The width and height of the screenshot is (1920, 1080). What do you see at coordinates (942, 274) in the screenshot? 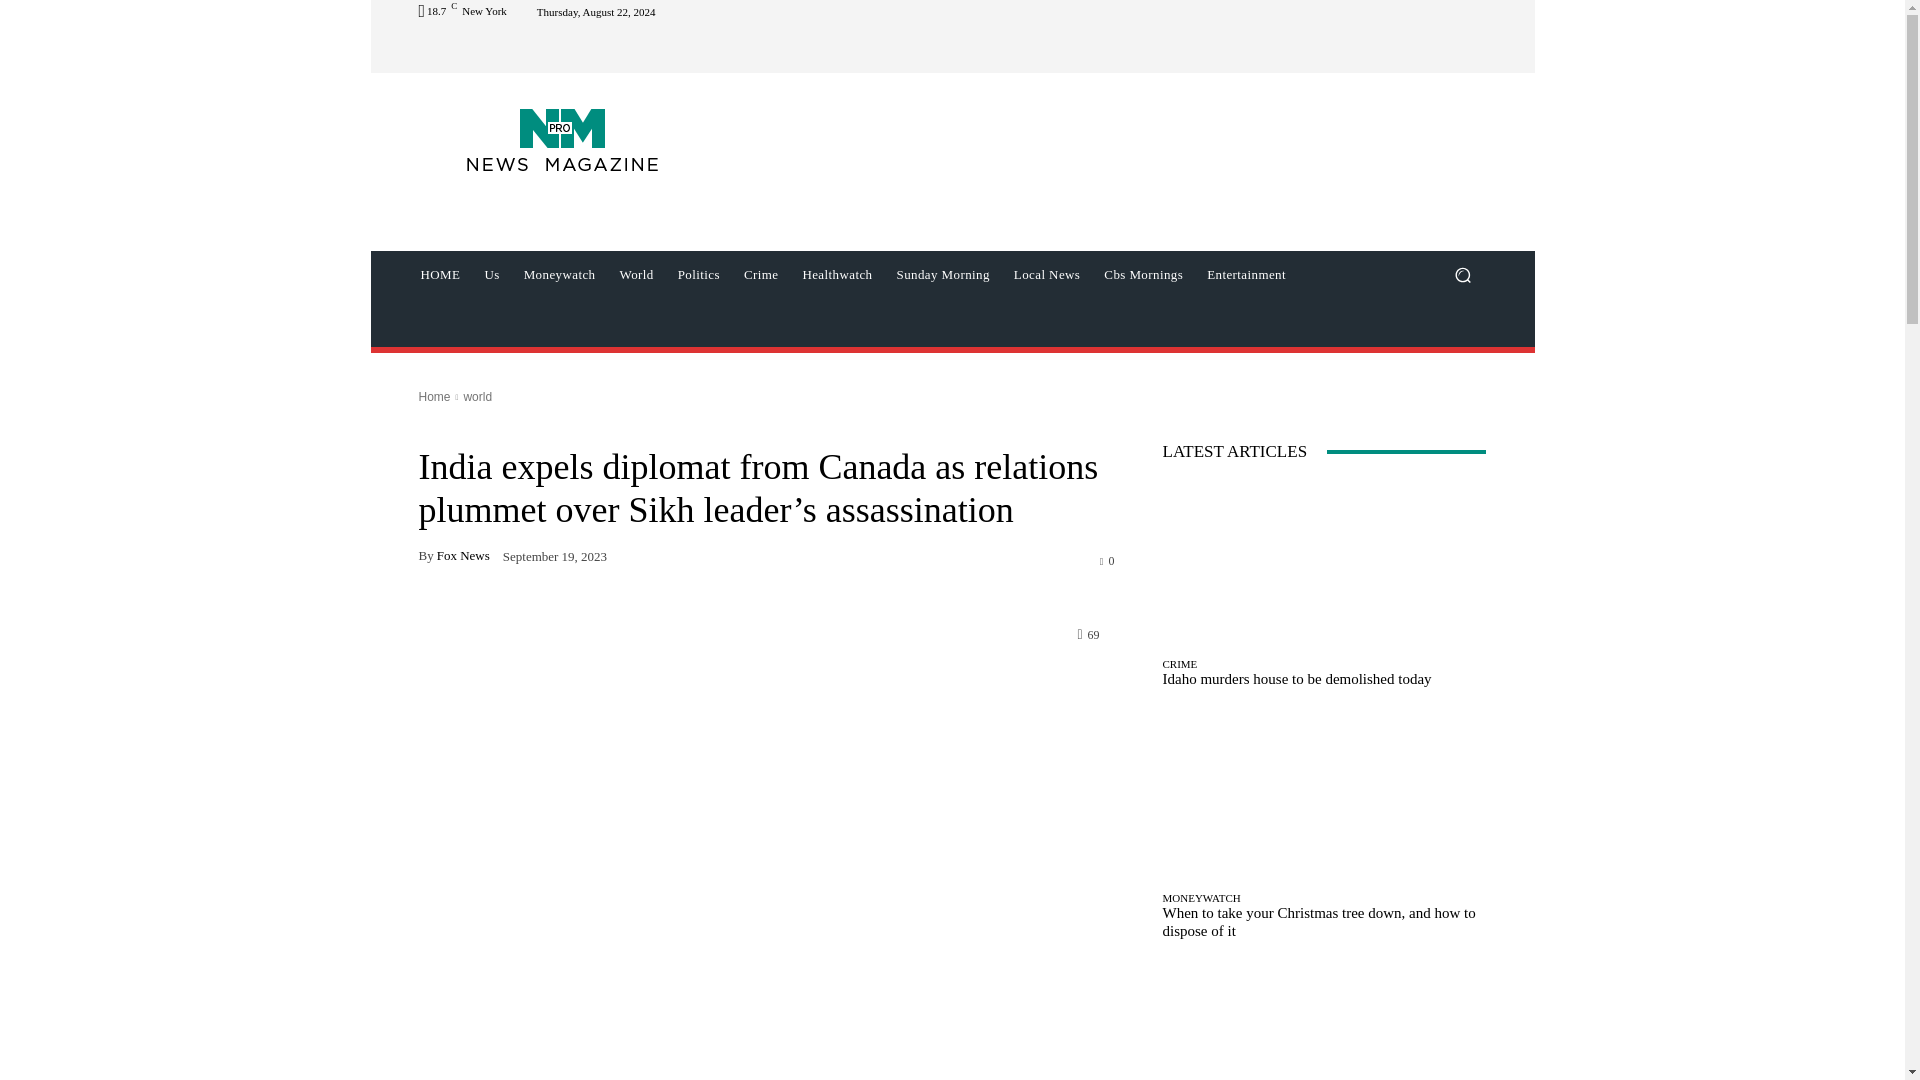
I see `Sunday Morning` at bounding box center [942, 274].